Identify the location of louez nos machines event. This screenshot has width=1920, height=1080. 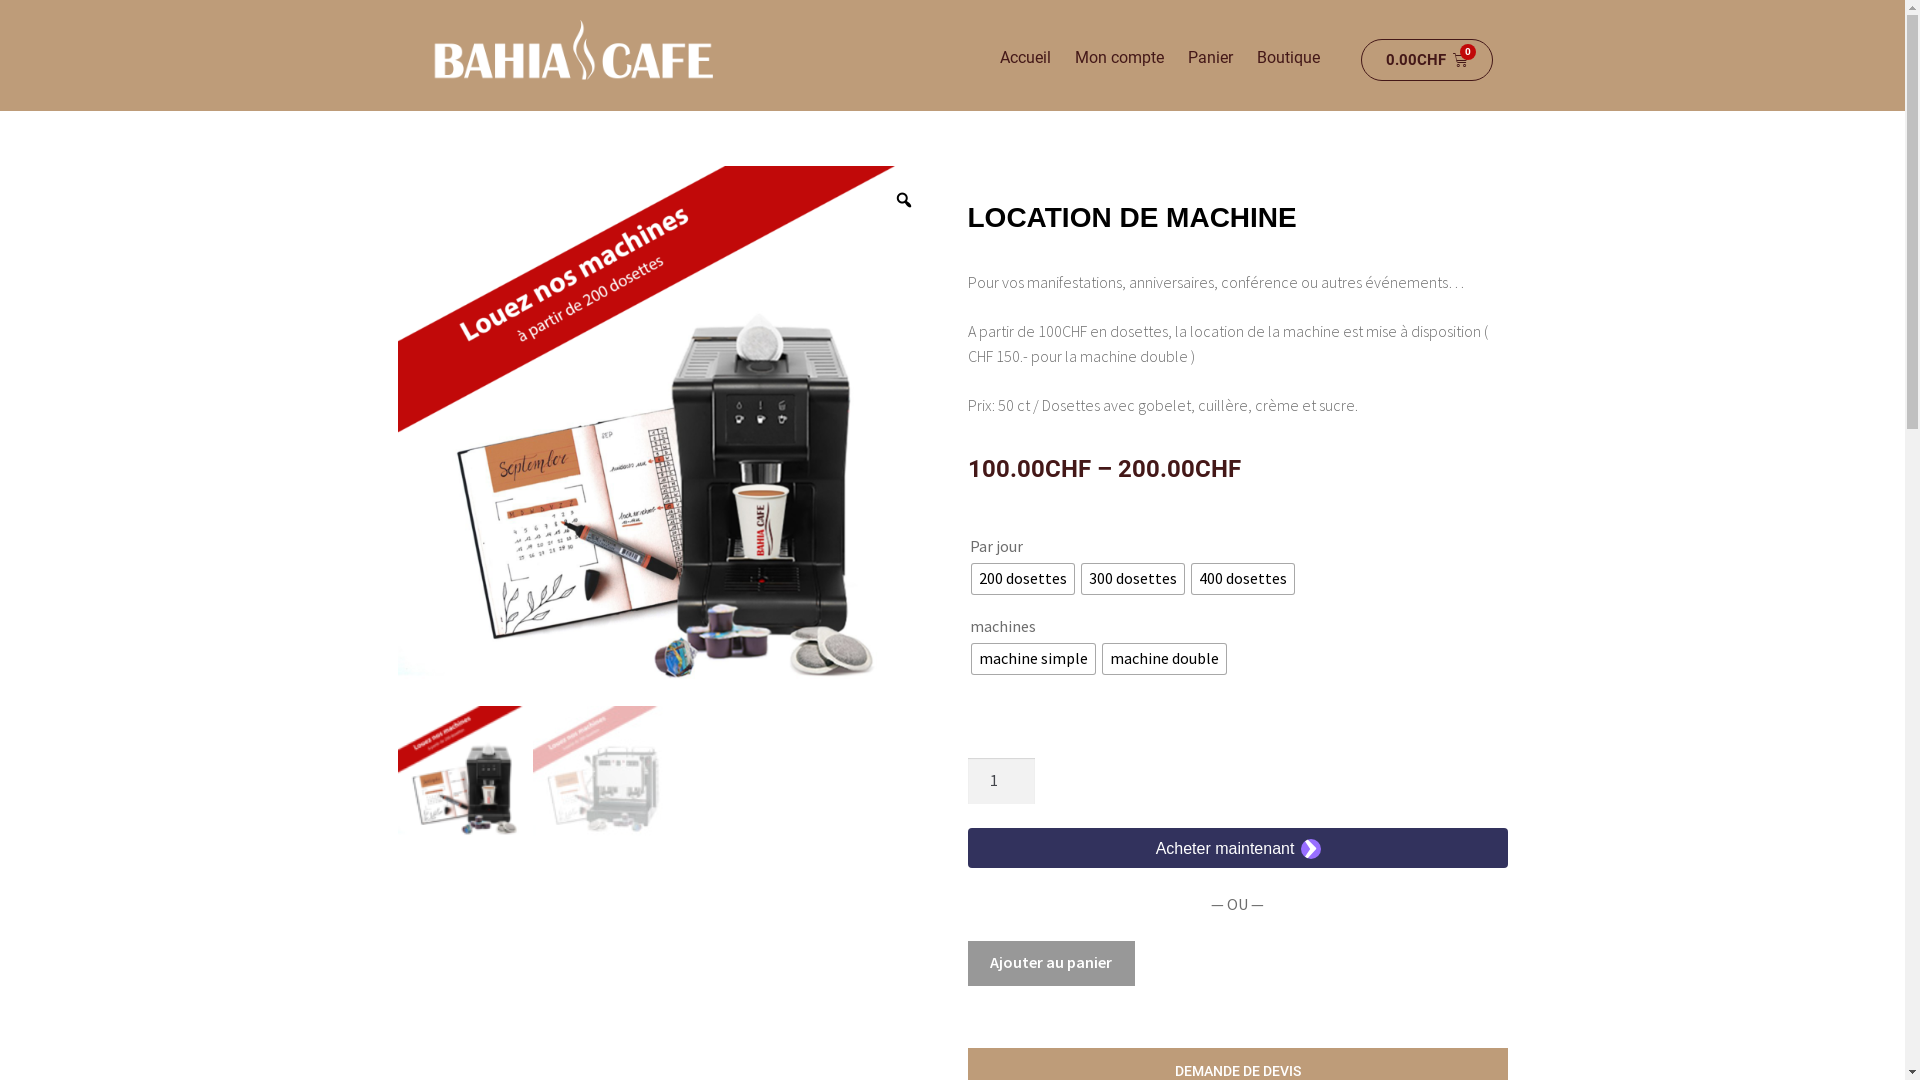
(466, 774).